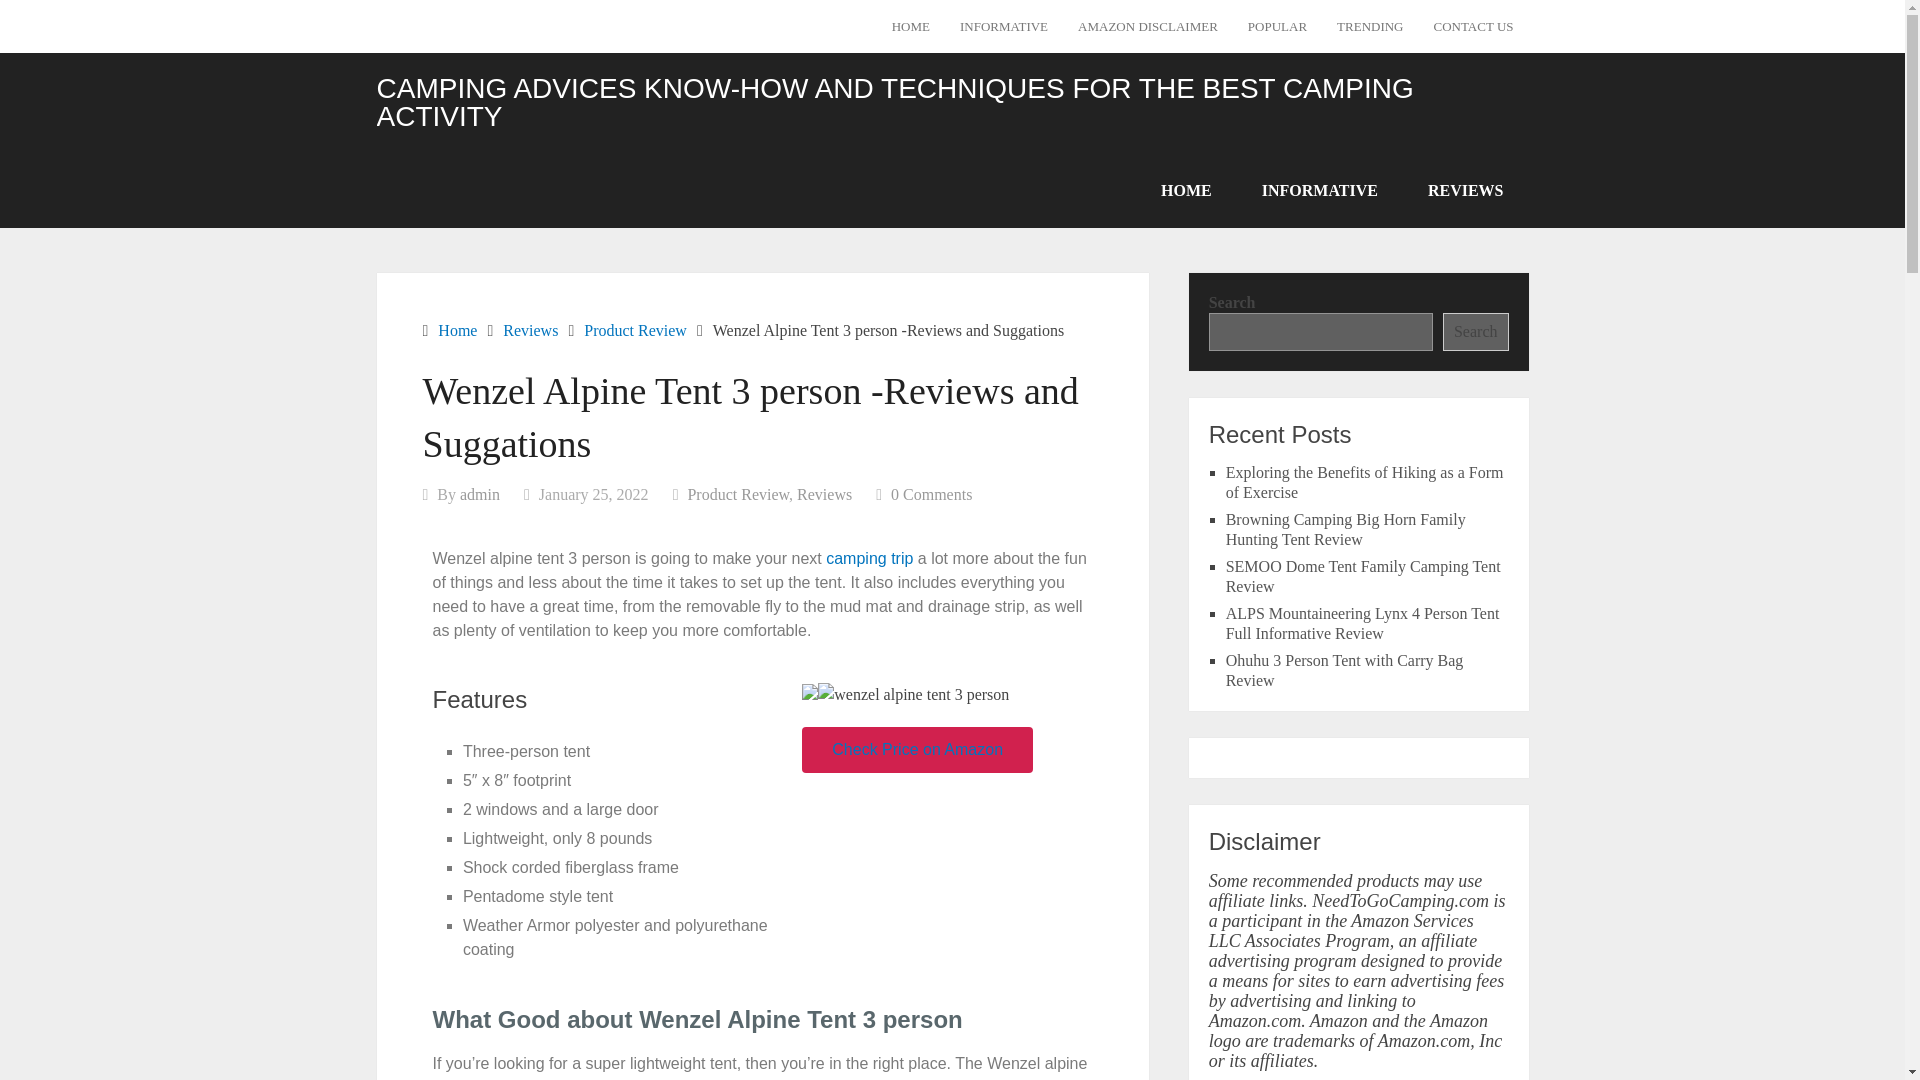 Image resolution: width=1920 pixels, height=1080 pixels. What do you see at coordinates (1364, 576) in the screenshot?
I see `SEMOO Dome Tent Family Camping Tent Review` at bounding box center [1364, 576].